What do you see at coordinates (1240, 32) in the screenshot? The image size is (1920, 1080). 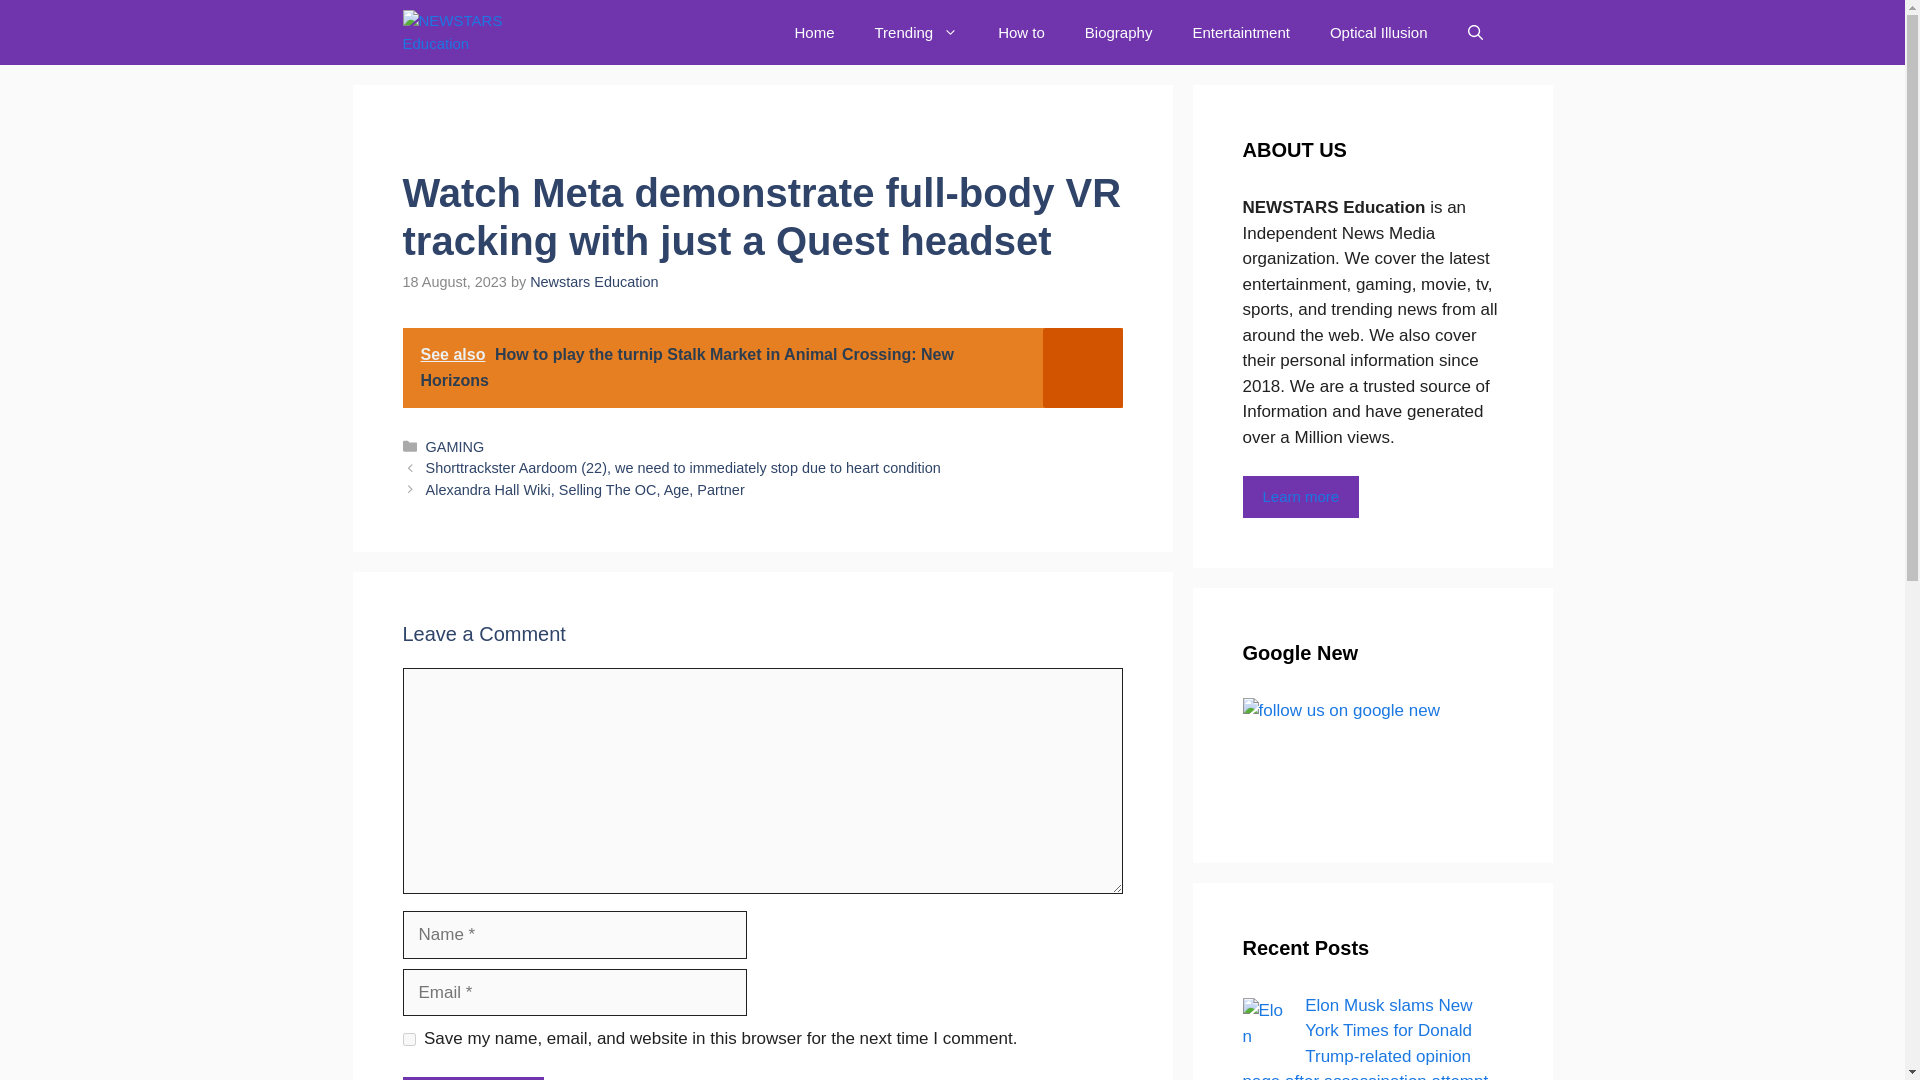 I see `Entertaintment` at bounding box center [1240, 32].